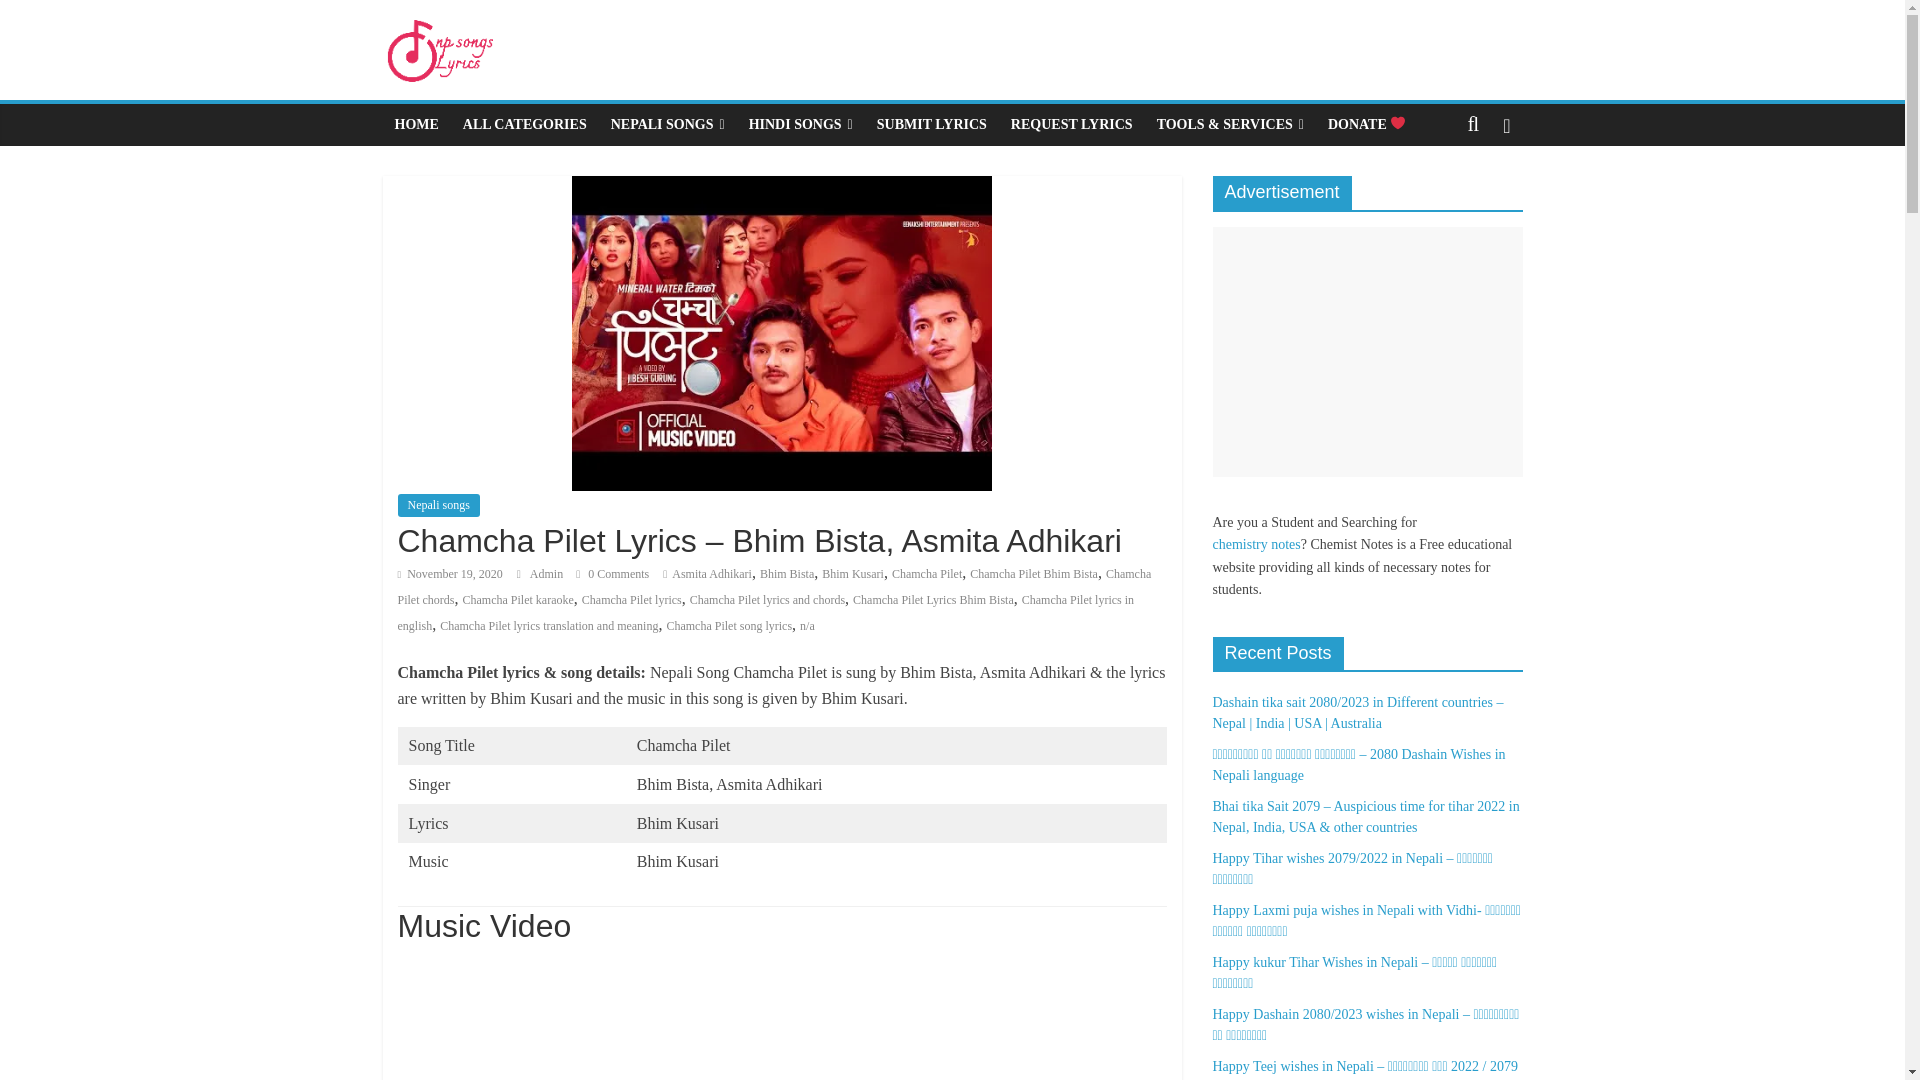 The height and width of the screenshot is (1080, 1920). What do you see at coordinates (1366, 124) in the screenshot?
I see `DONATE` at bounding box center [1366, 124].